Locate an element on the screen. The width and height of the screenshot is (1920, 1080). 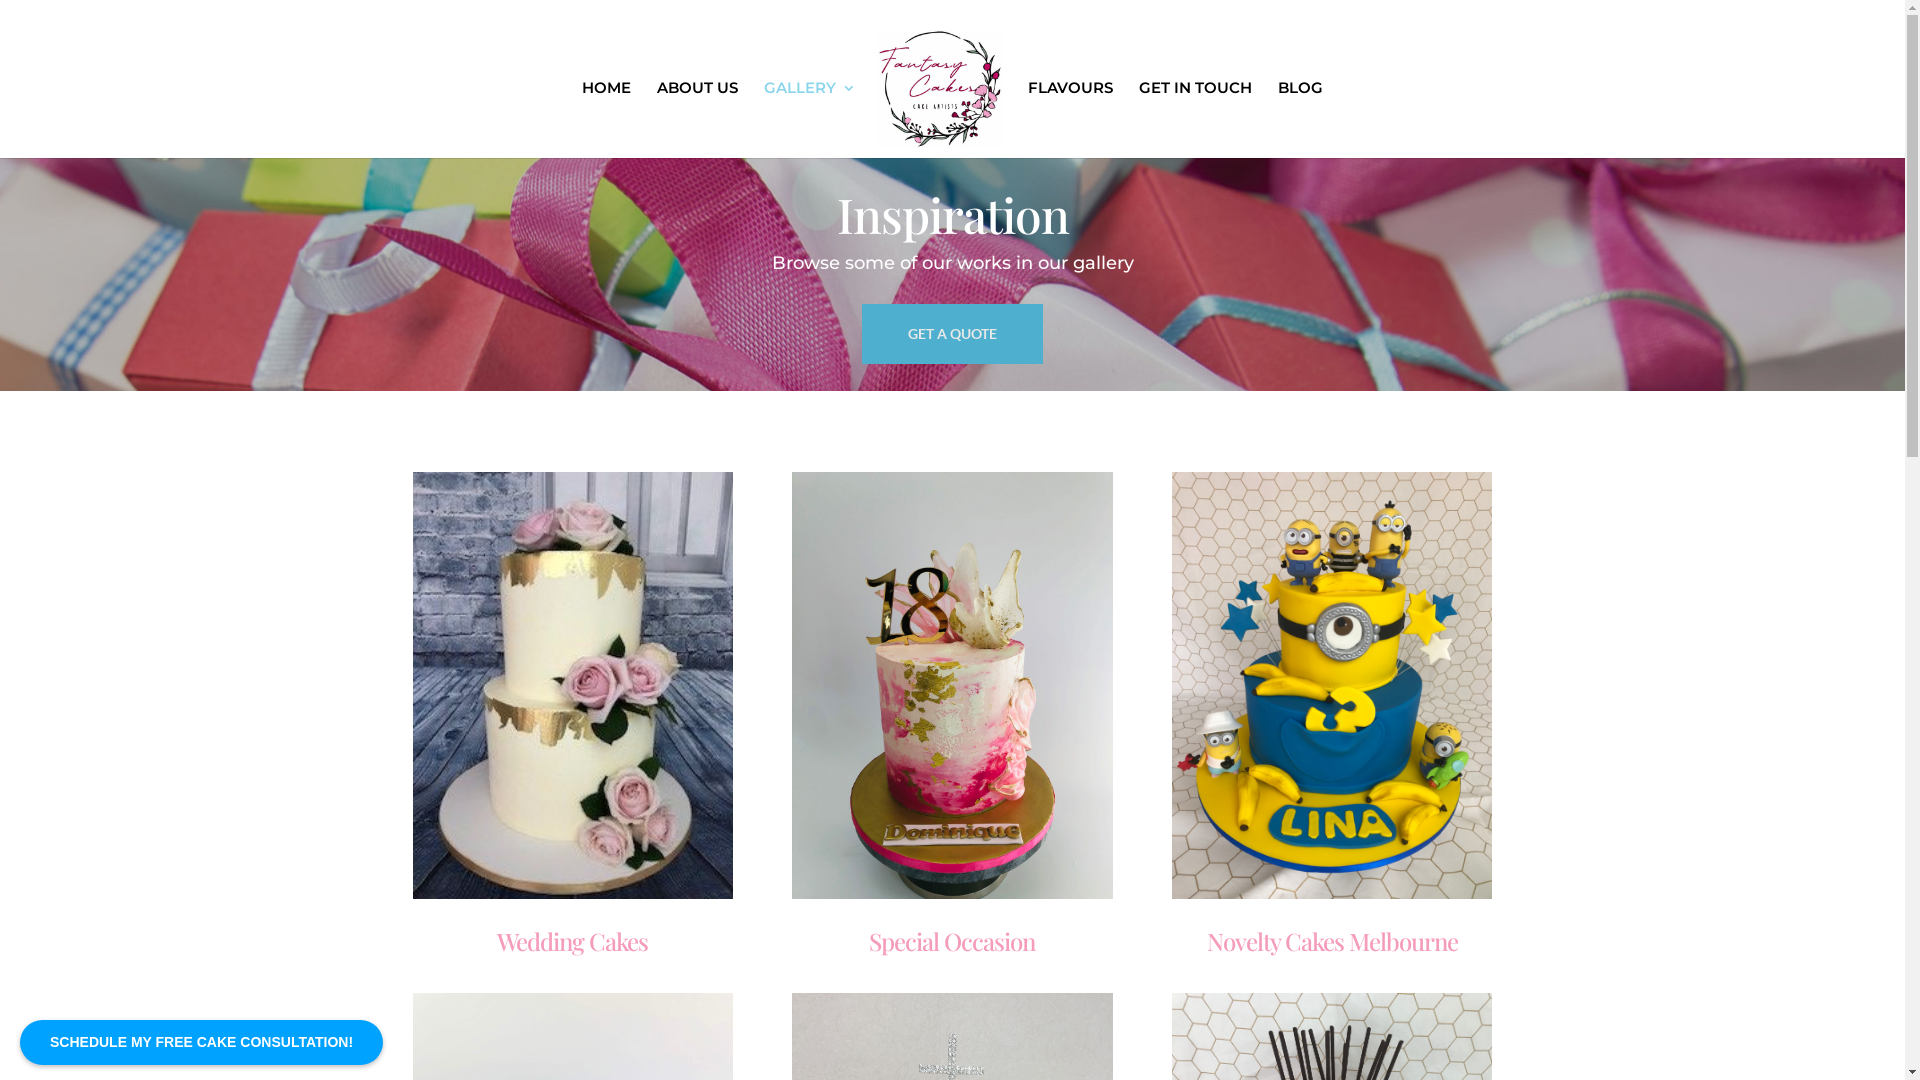
Minions Birthday Cake is located at coordinates (1332, 686).